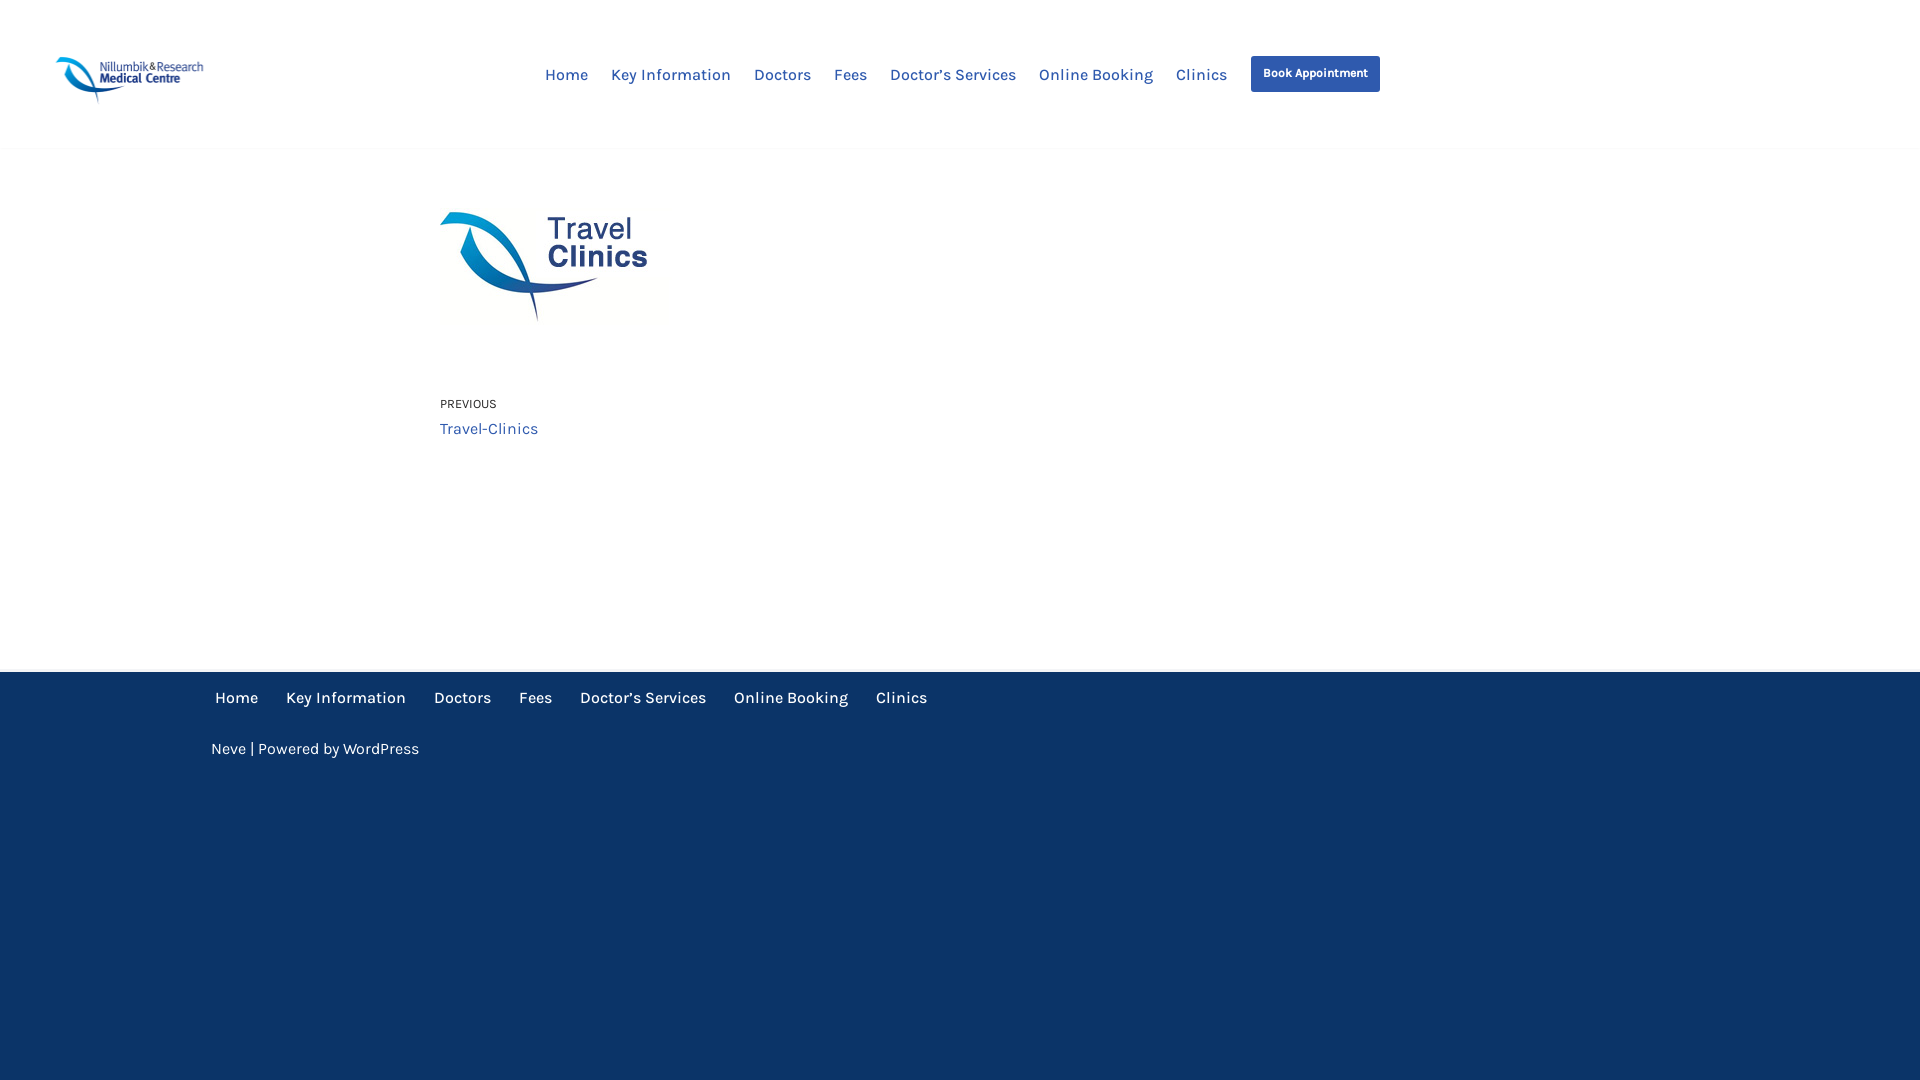 This screenshot has width=1920, height=1080. I want to click on Online Booking, so click(1095, 74).